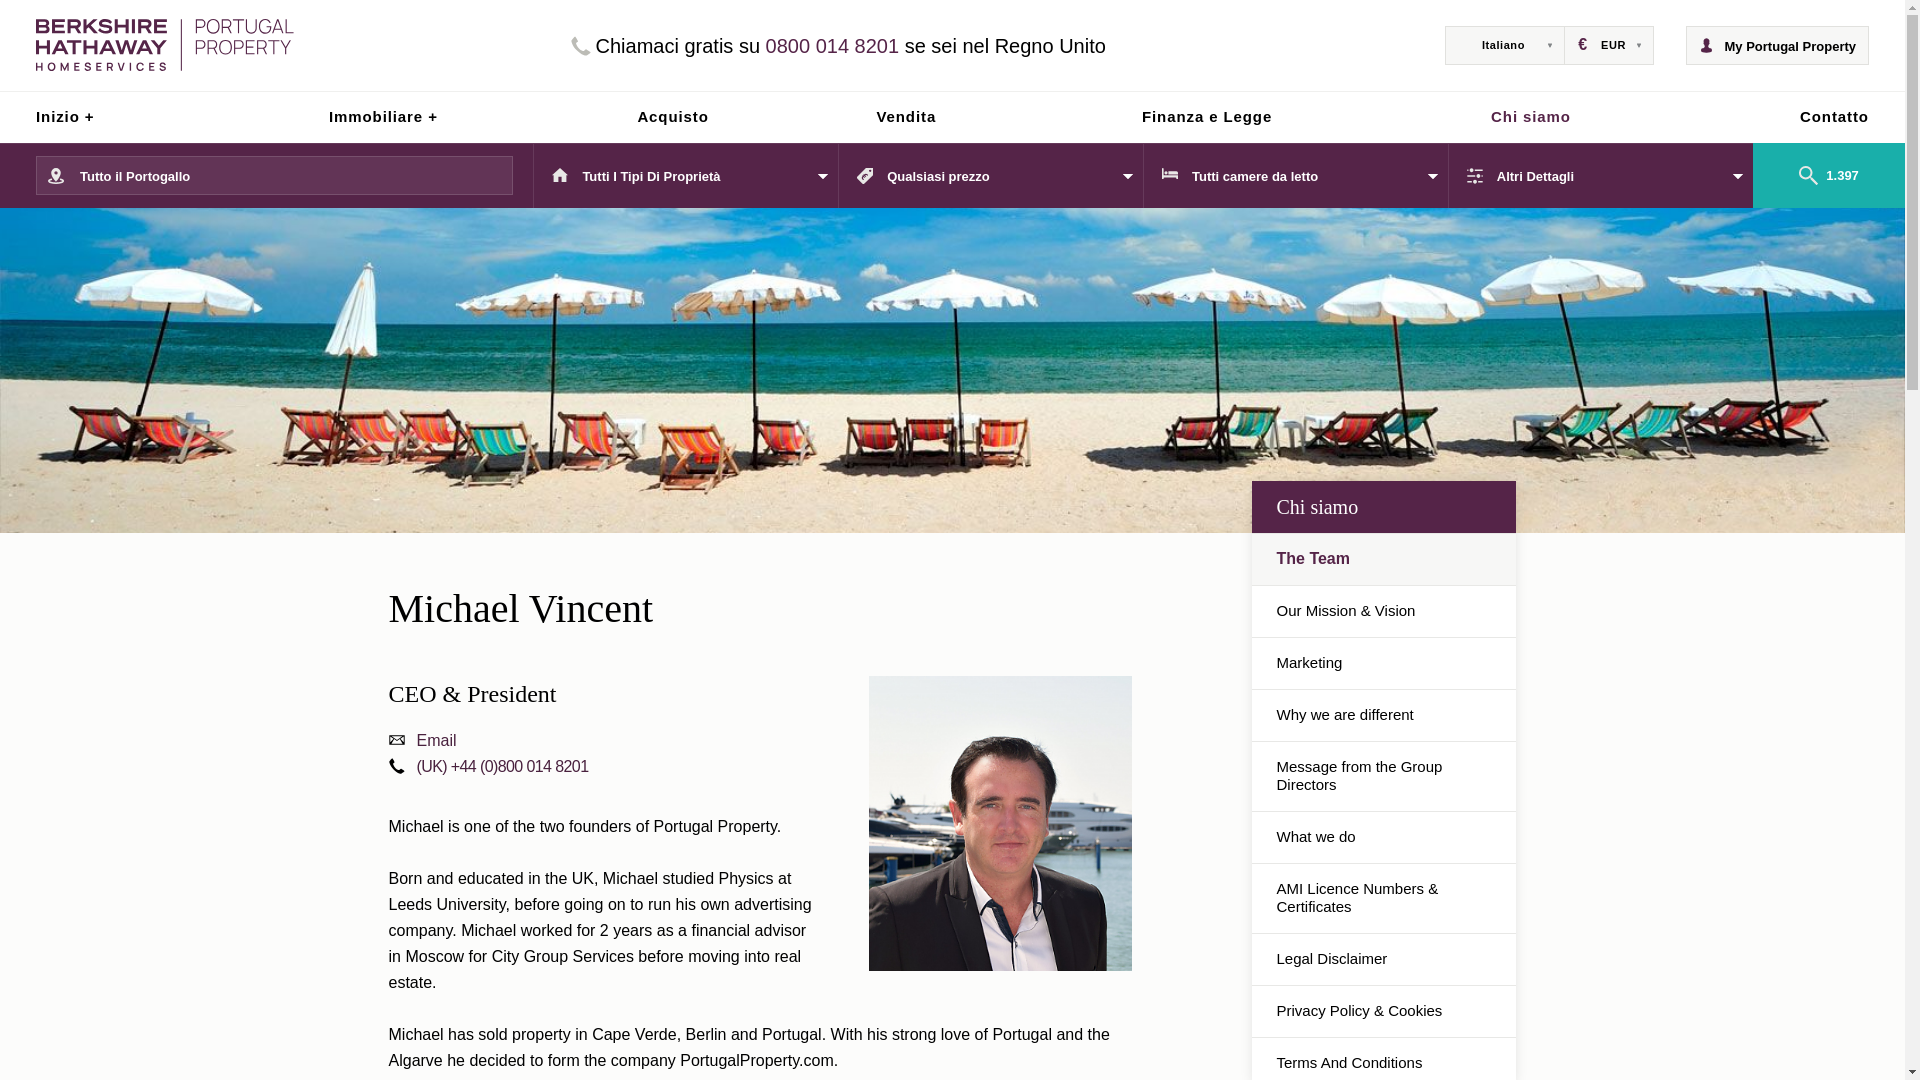  Describe the element at coordinates (672, 116) in the screenshot. I see `Acquisto` at that location.